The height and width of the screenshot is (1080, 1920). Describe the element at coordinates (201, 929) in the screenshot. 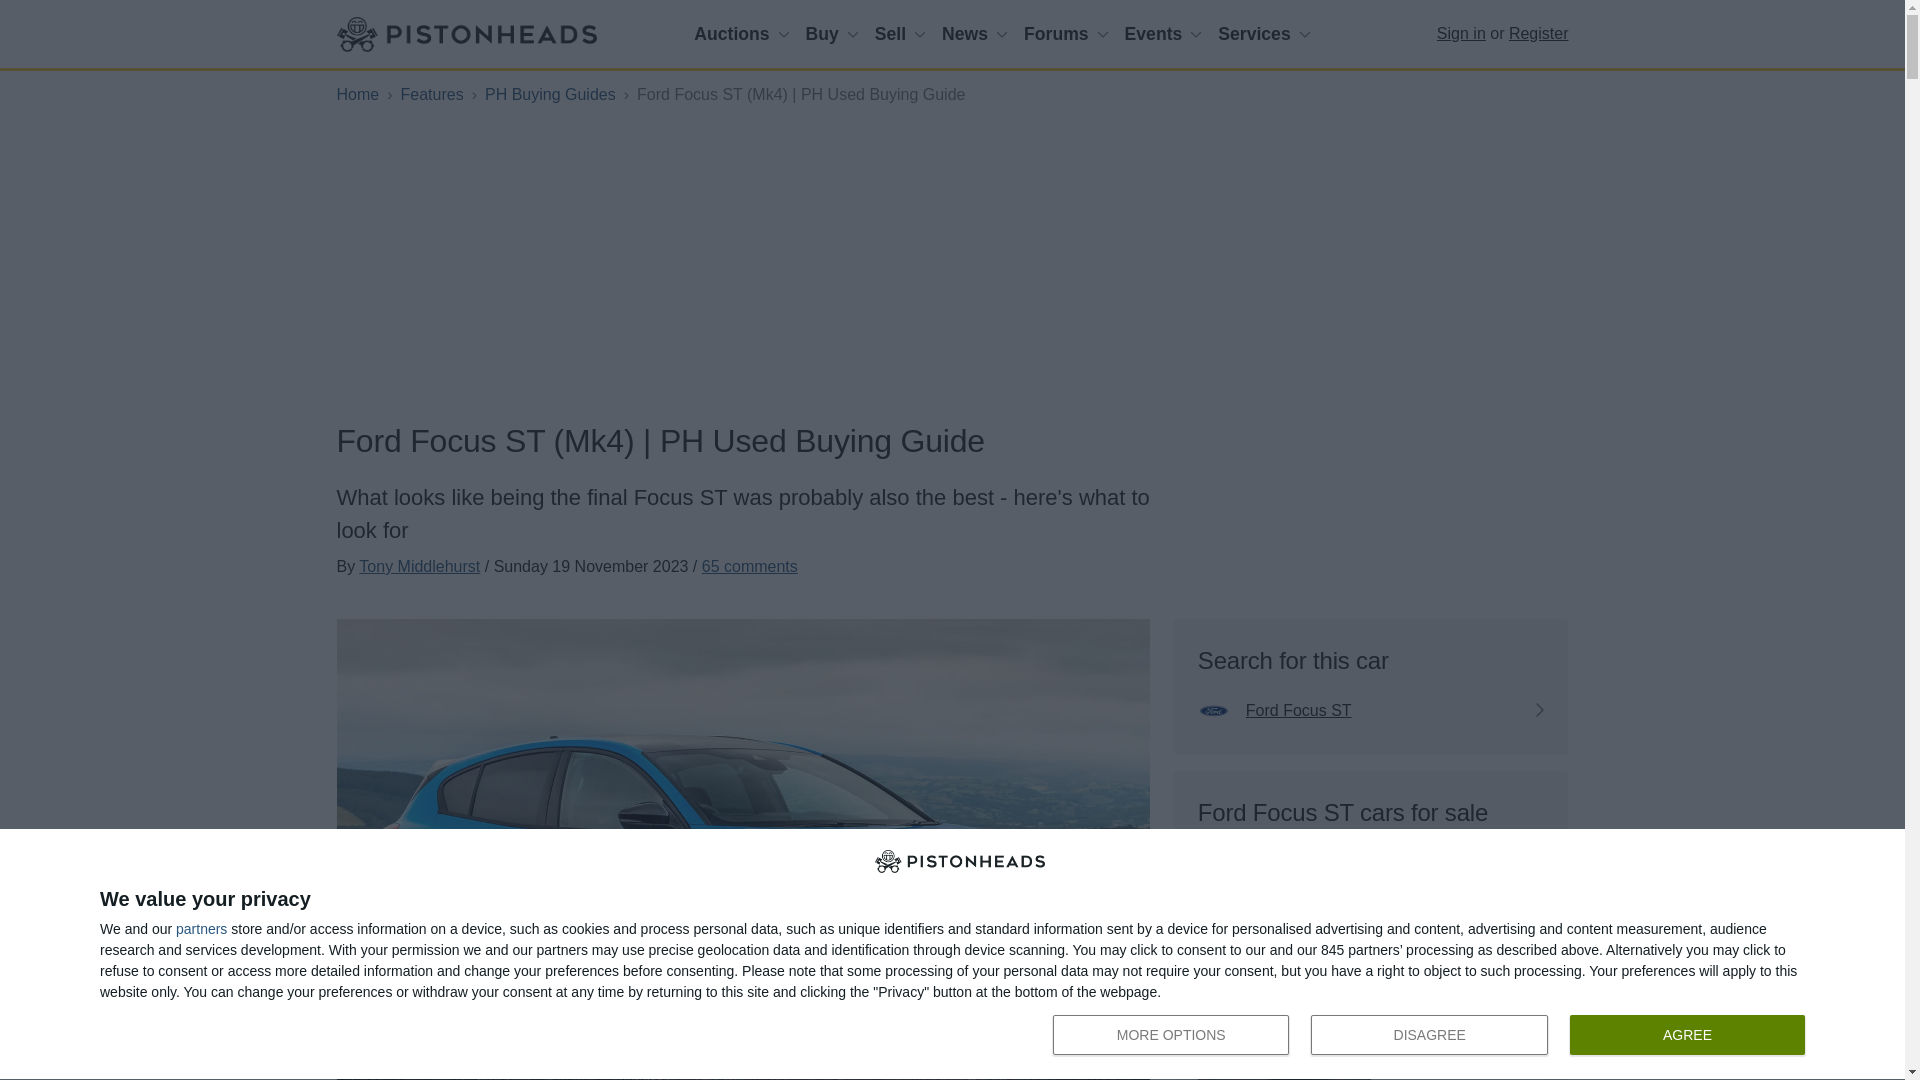

I see `partners` at that location.